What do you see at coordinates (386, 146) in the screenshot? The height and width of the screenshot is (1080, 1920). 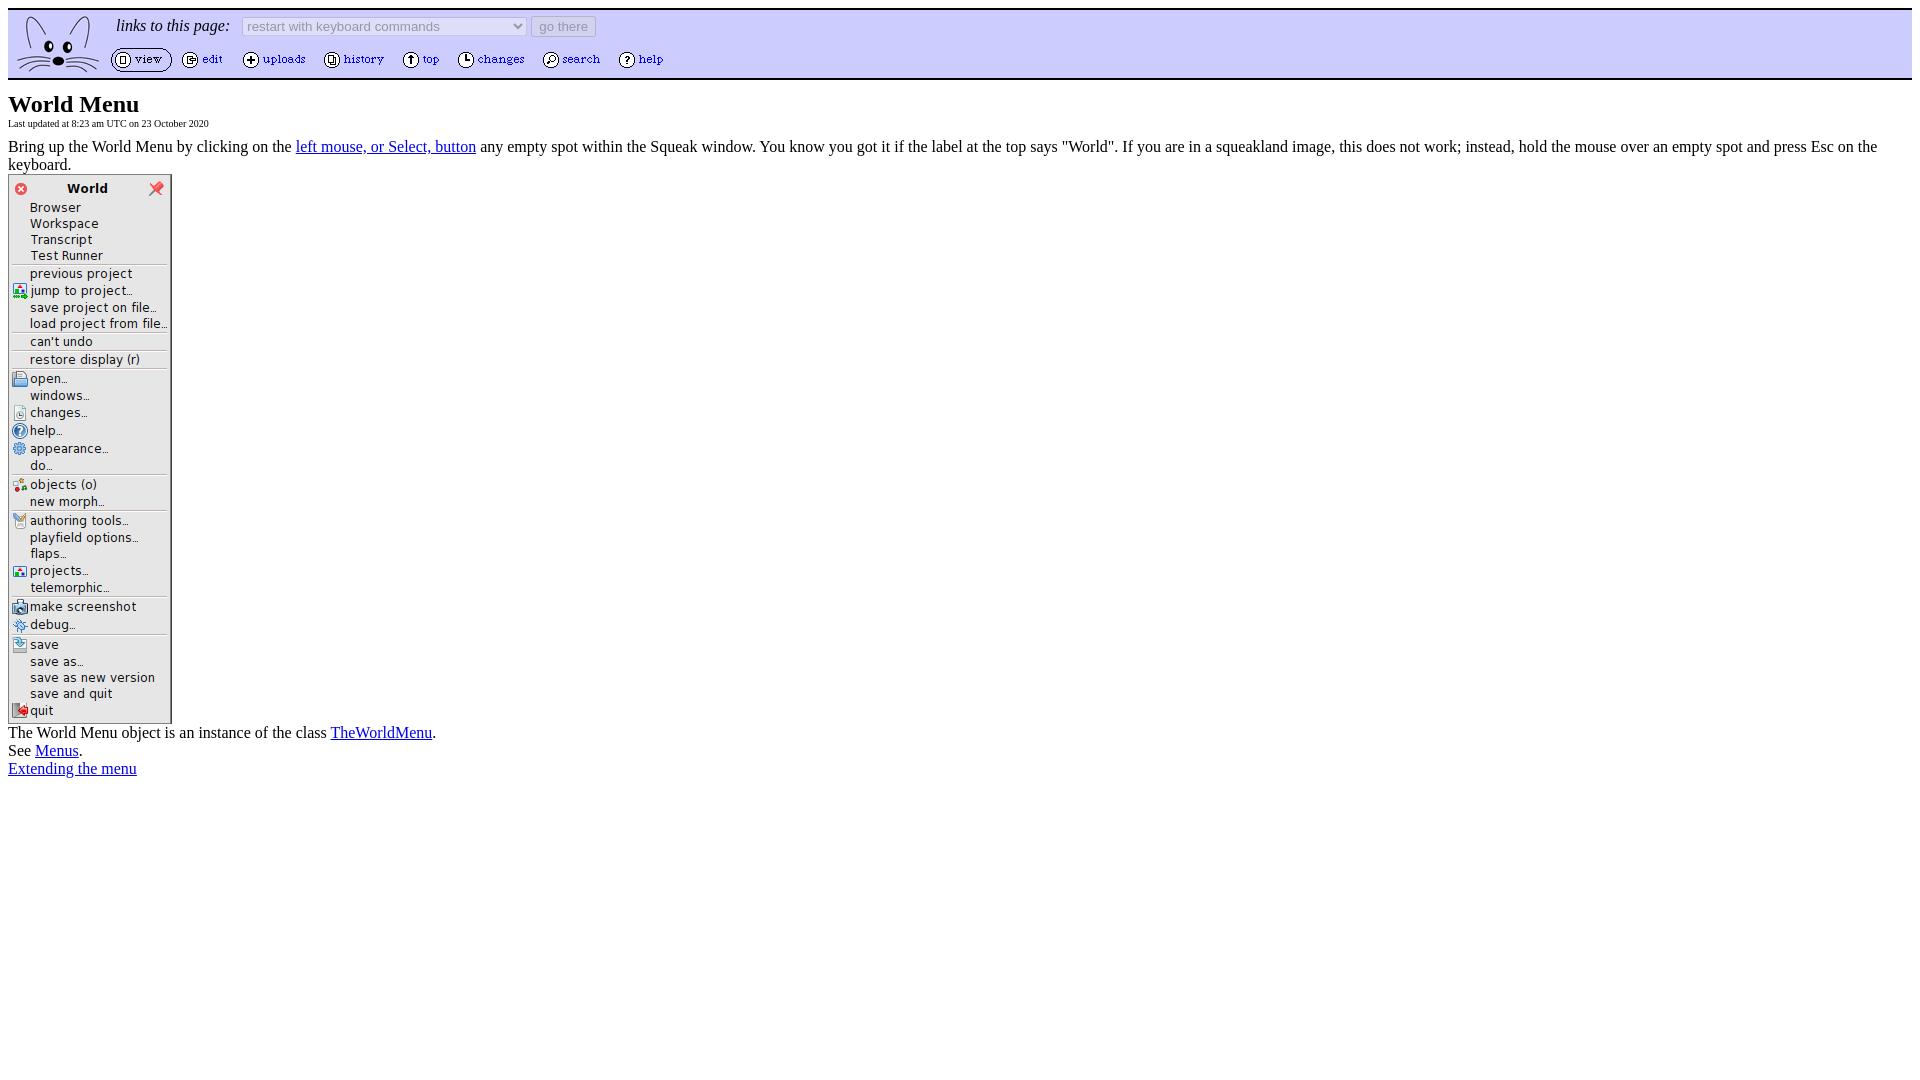 I see `left mouse, or Select, button` at bounding box center [386, 146].